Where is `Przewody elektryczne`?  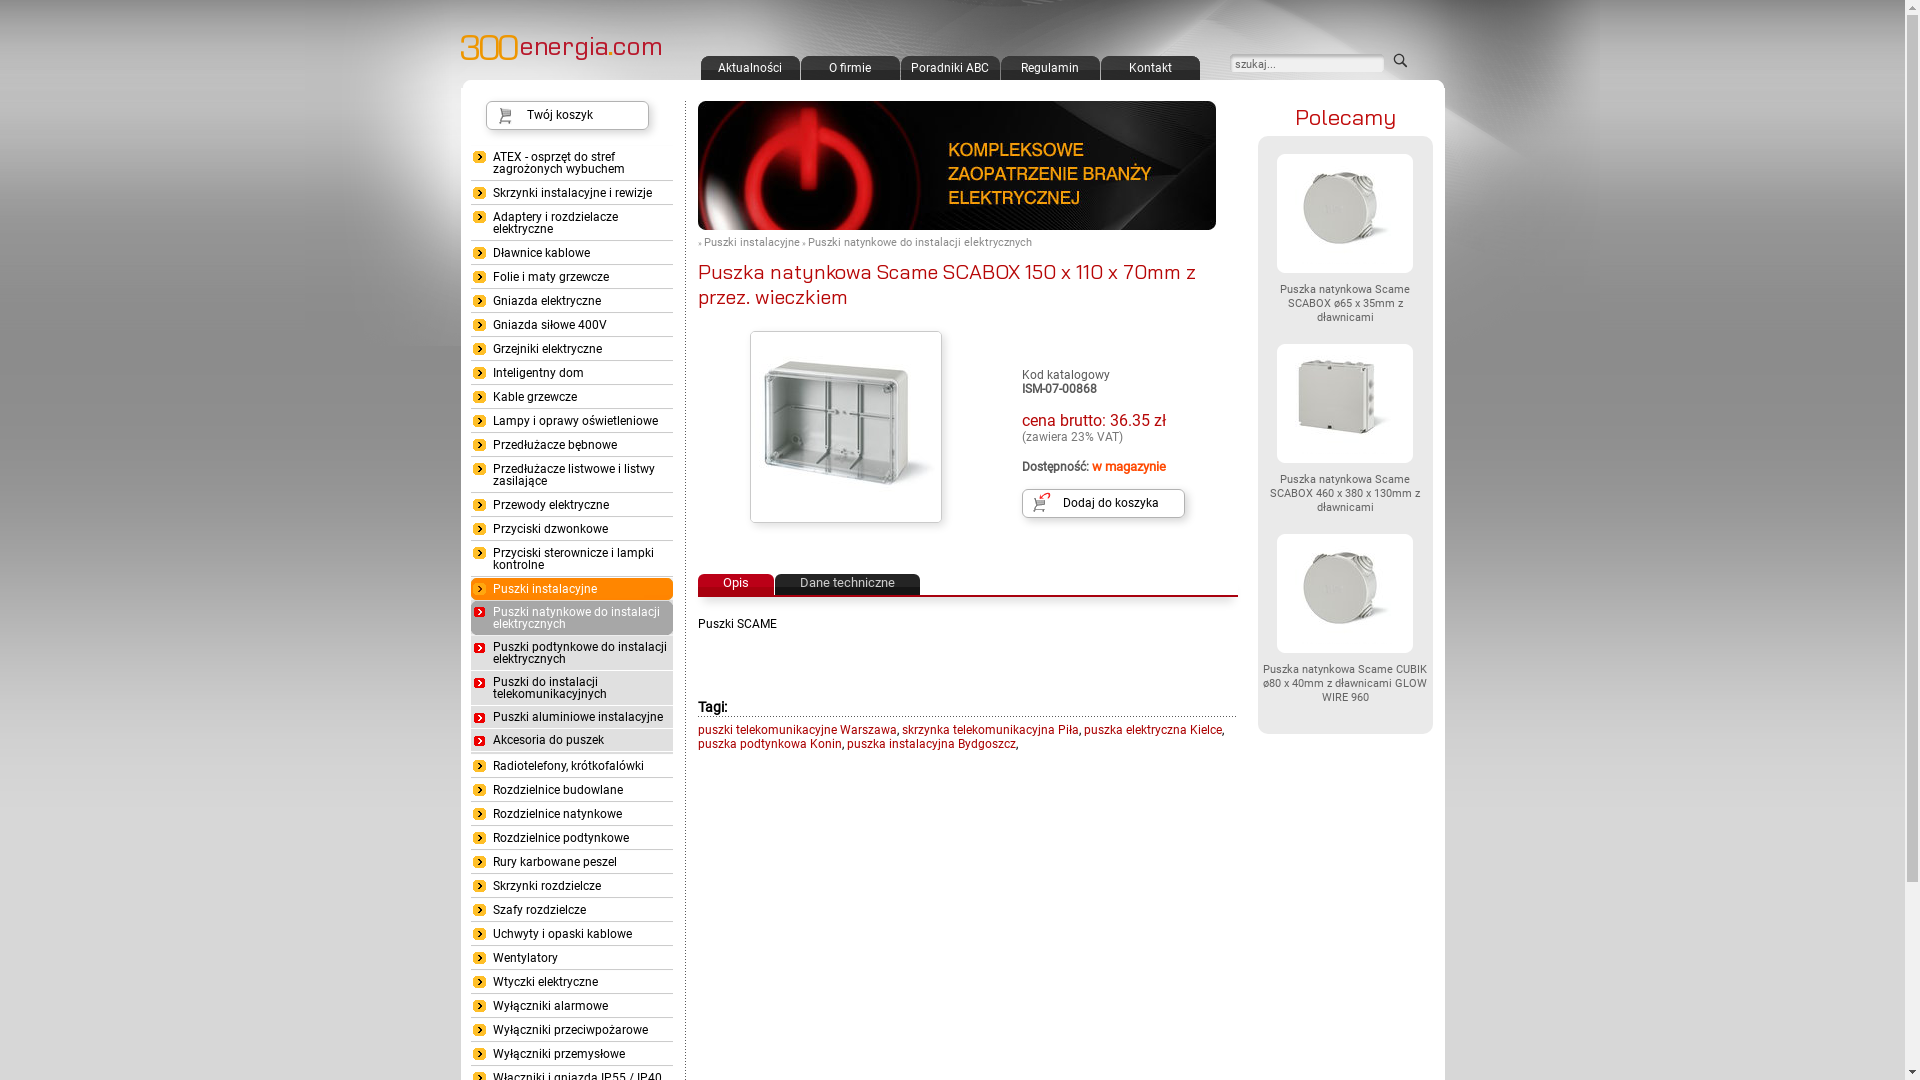 Przewody elektryczne is located at coordinates (571, 505).